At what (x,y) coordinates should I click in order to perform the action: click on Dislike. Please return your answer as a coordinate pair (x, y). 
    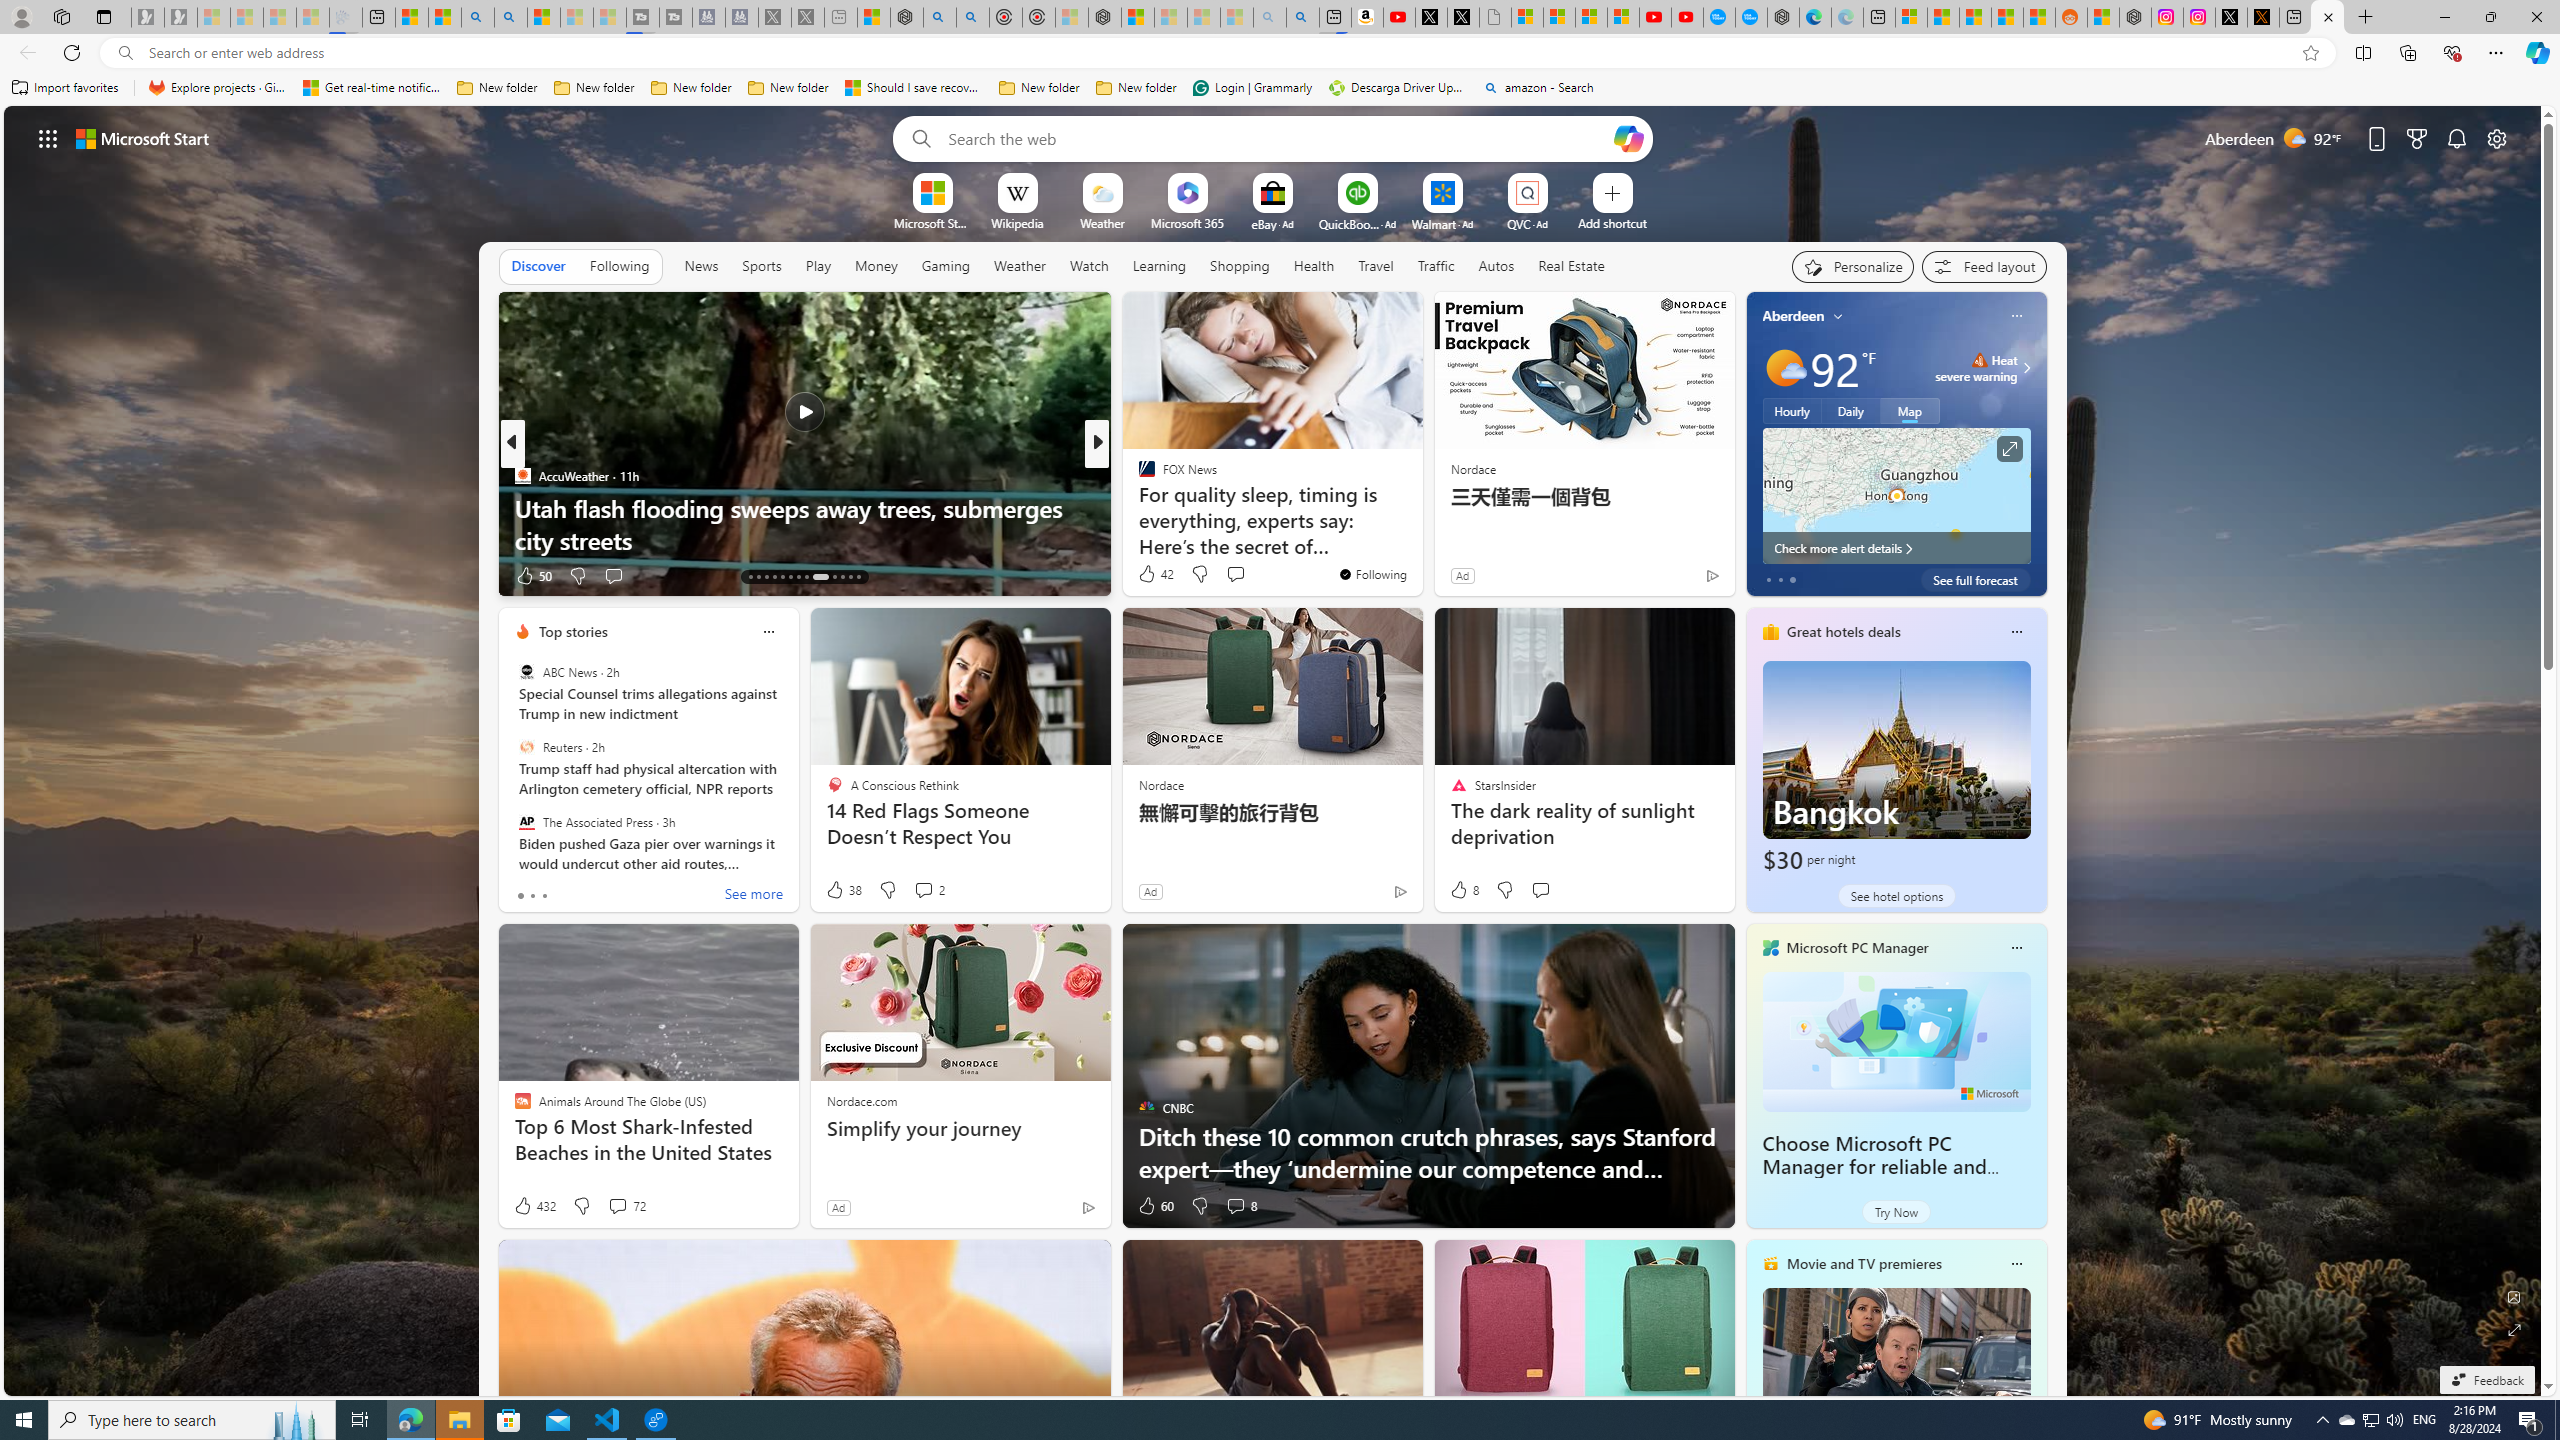
    Looking at the image, I should click on (1199, 1206).